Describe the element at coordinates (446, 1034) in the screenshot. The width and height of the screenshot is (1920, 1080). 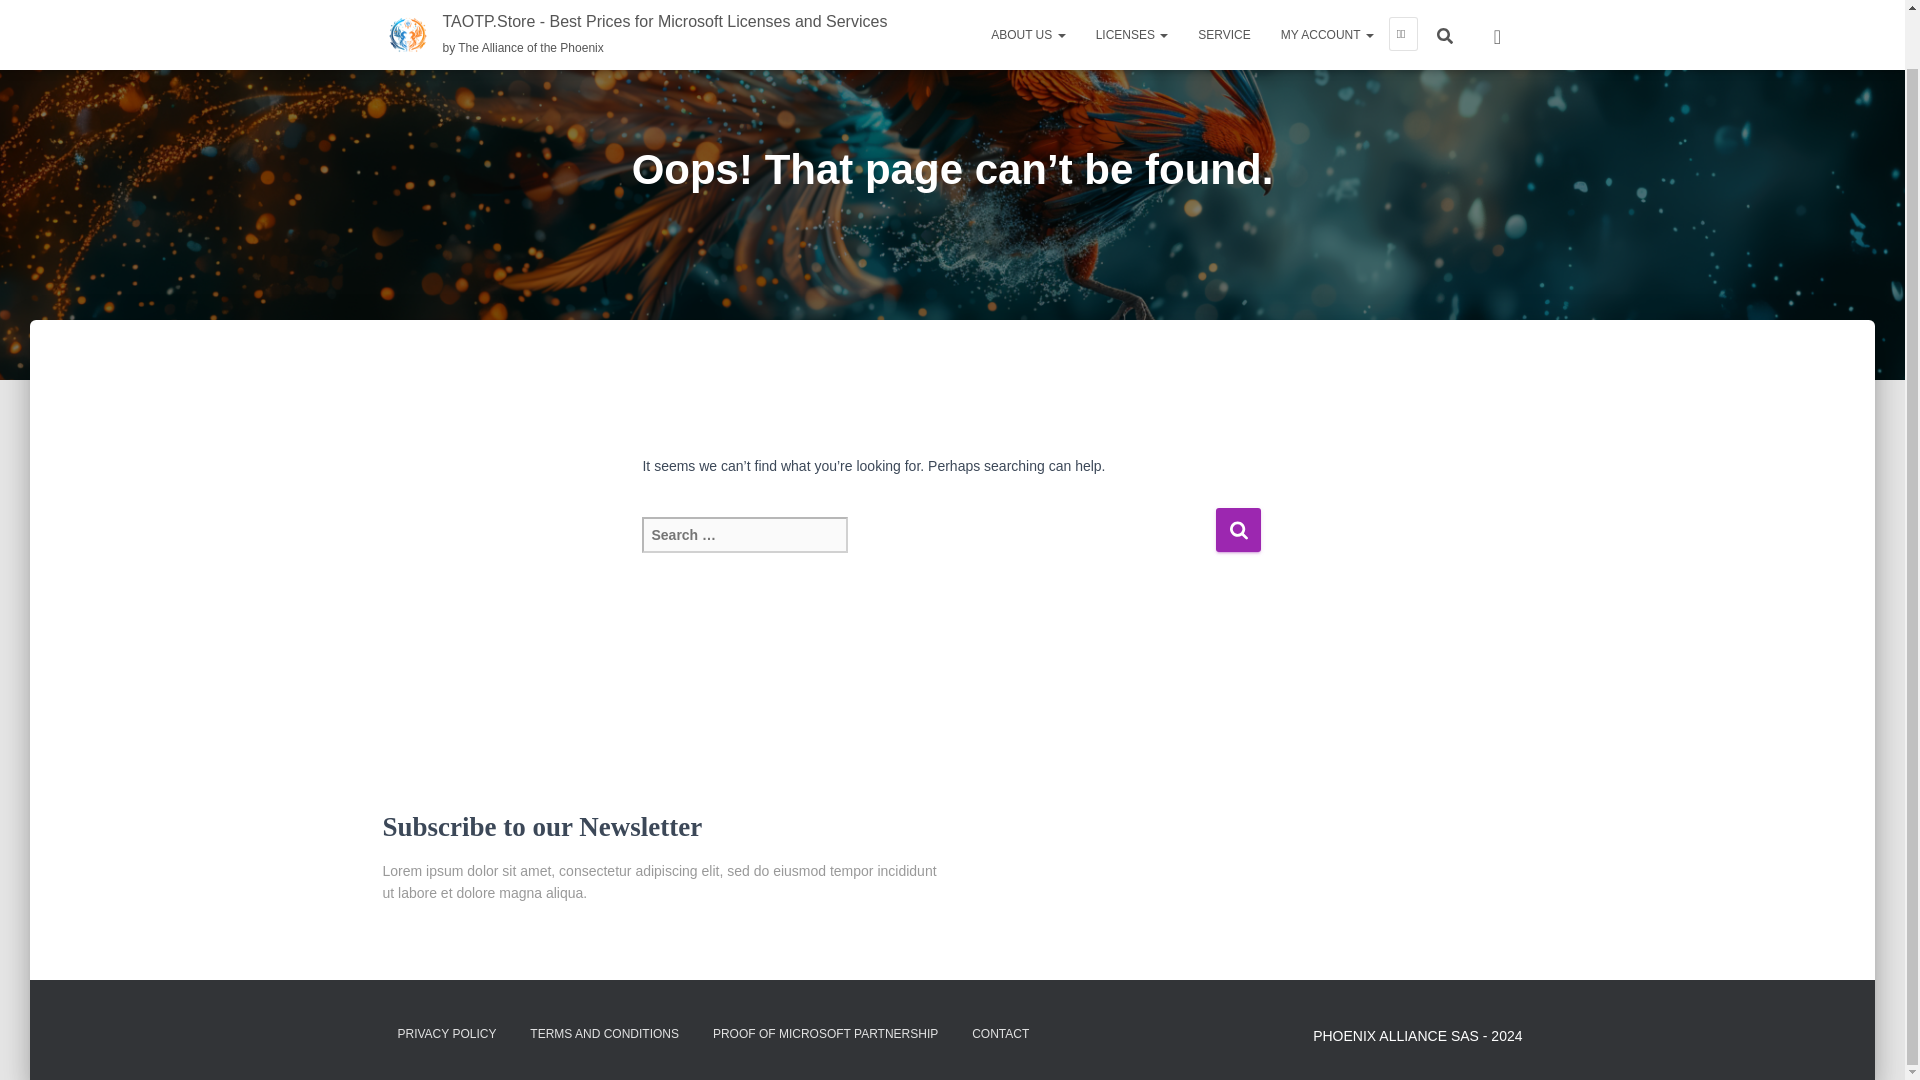
I see `PRIVACY POLICY` at that location.